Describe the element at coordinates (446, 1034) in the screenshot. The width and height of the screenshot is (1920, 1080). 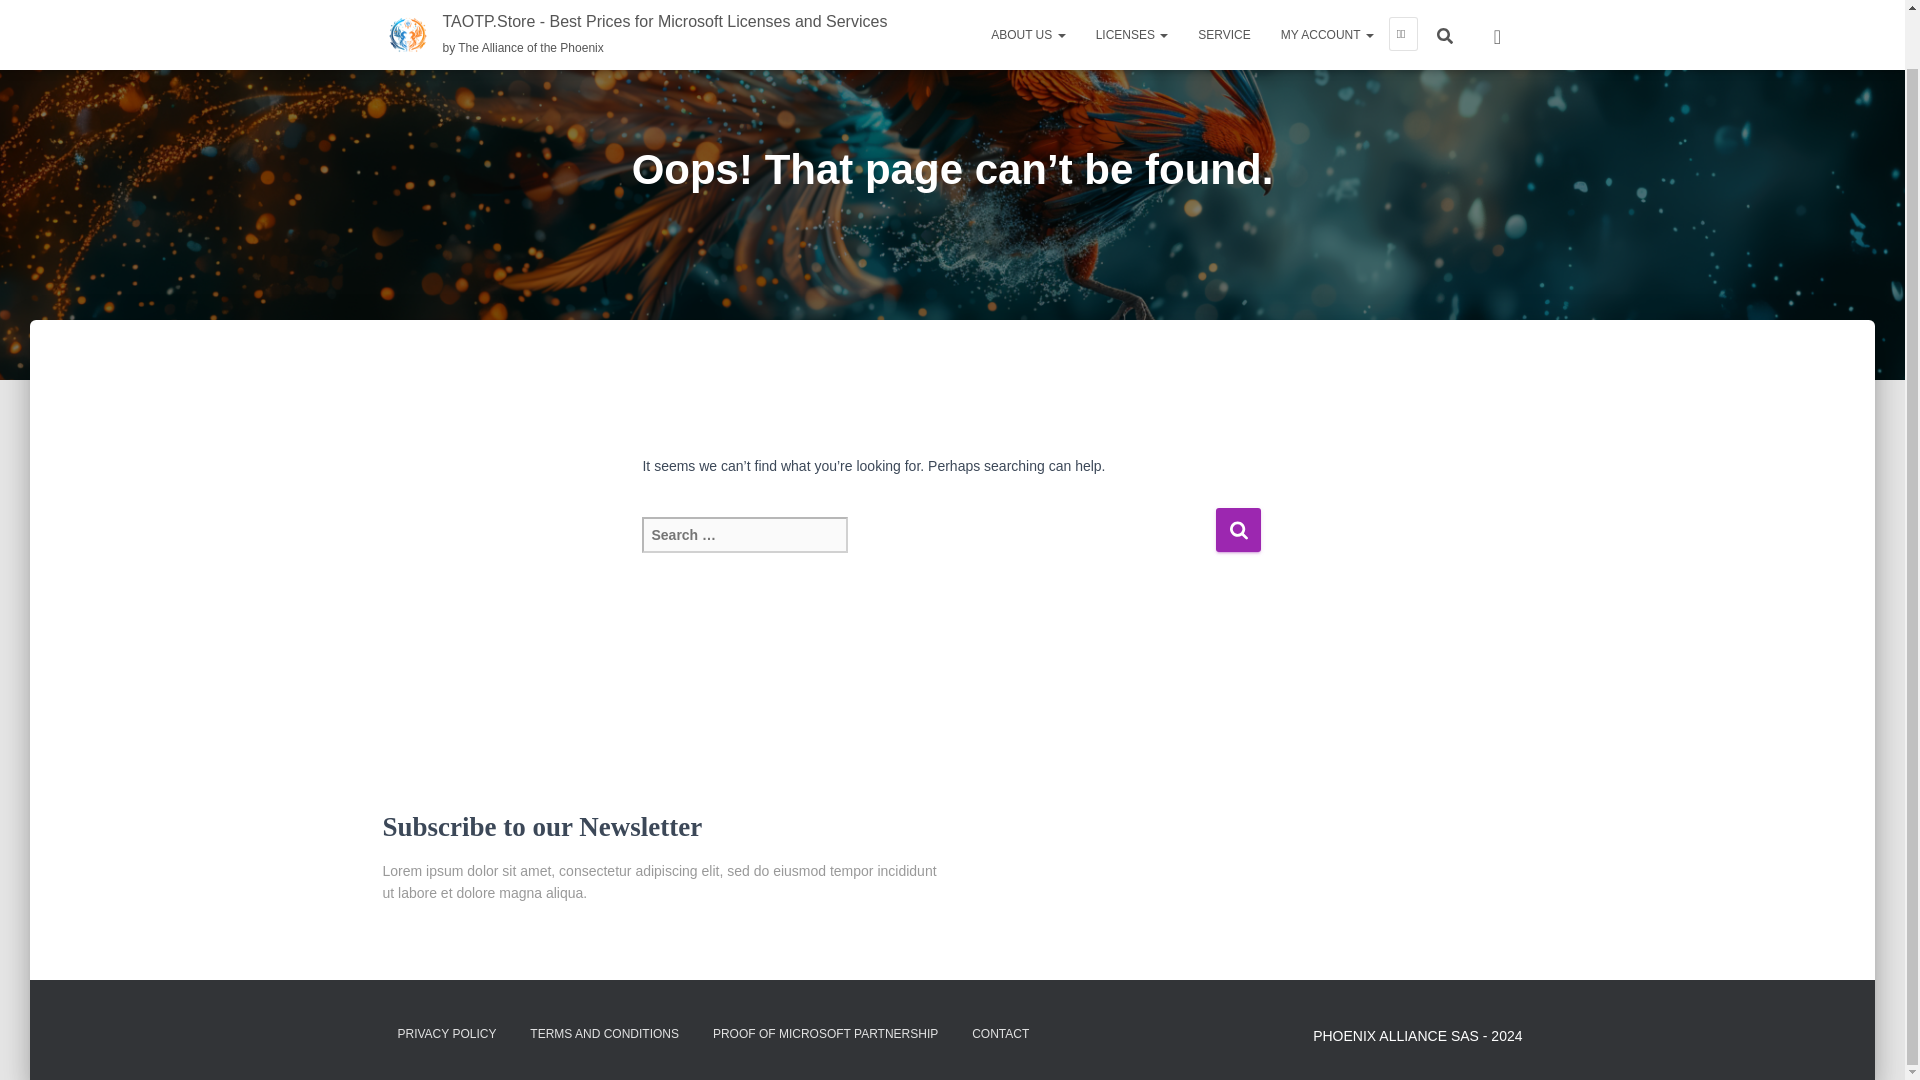
I see `PRIVACY POLICY` at that location.